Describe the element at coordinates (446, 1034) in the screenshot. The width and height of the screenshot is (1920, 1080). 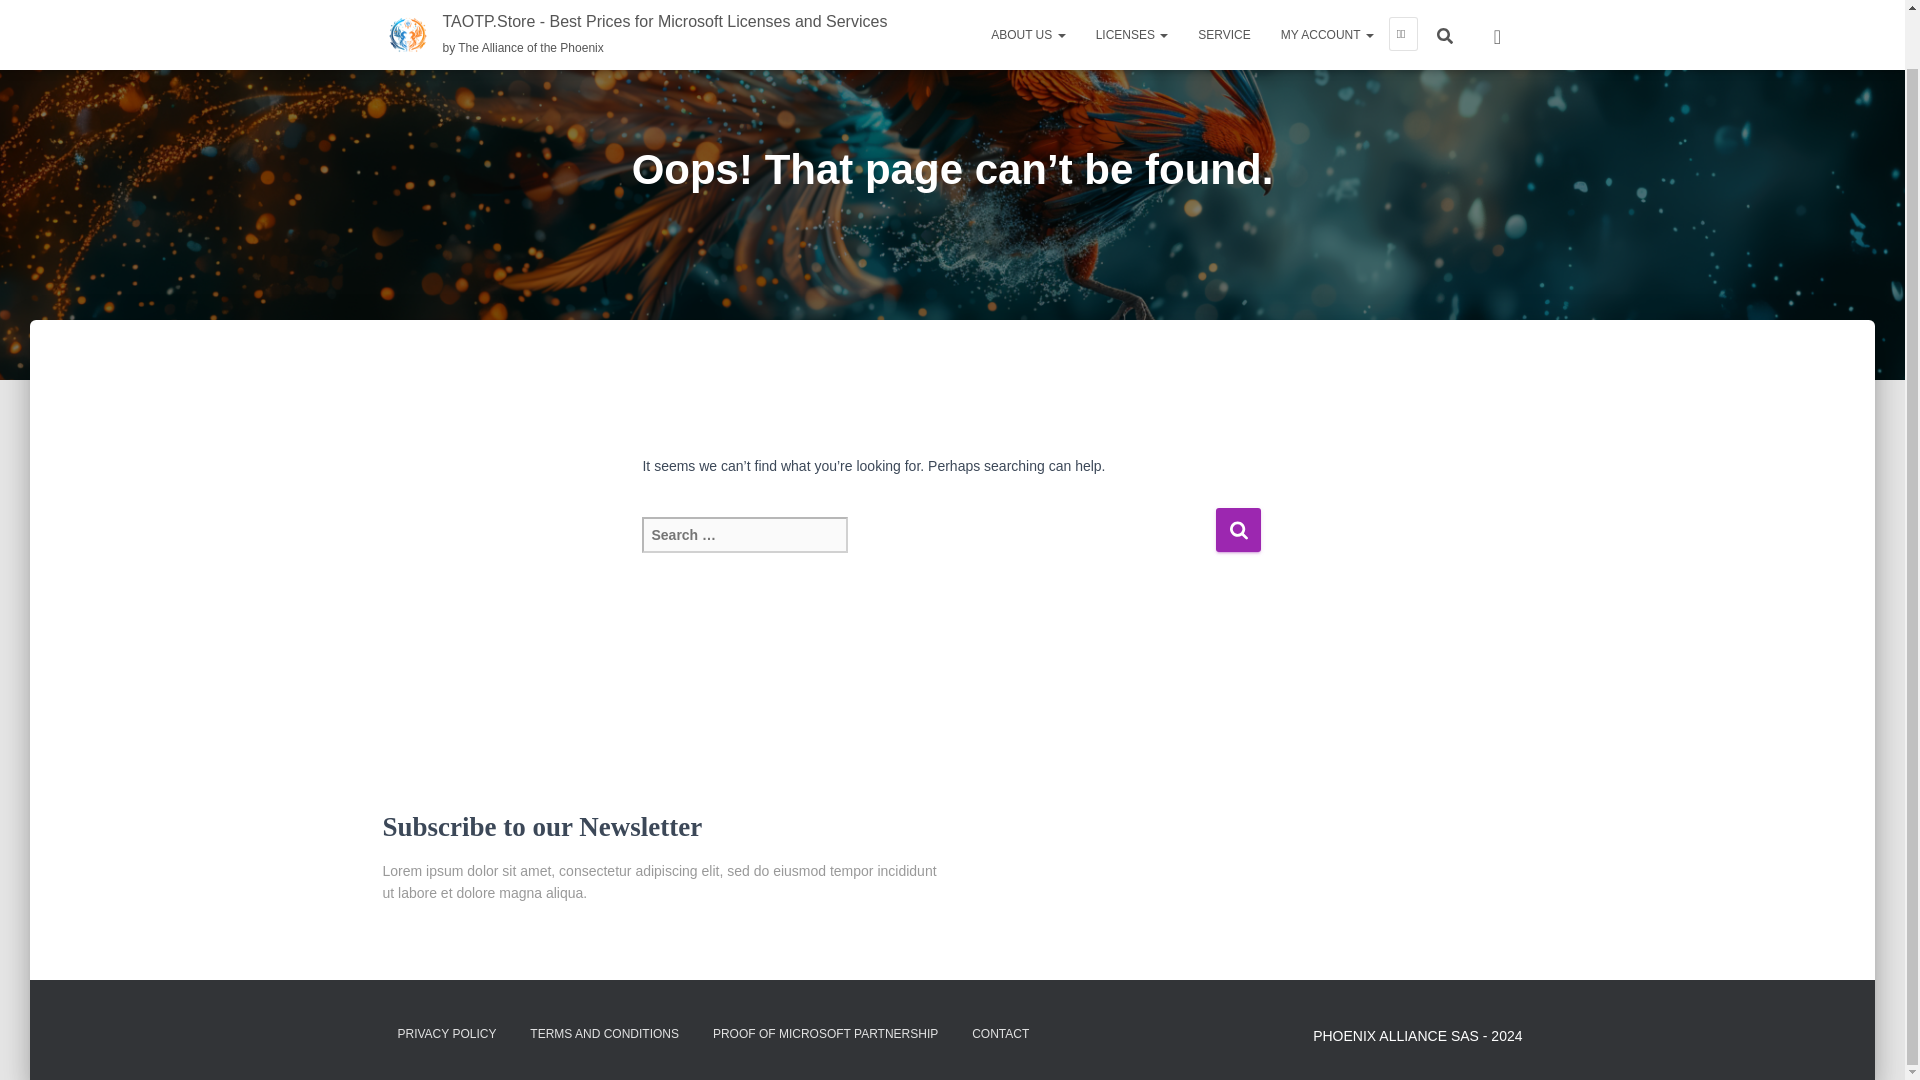
I see `PRIVACY POLICY` at that location.